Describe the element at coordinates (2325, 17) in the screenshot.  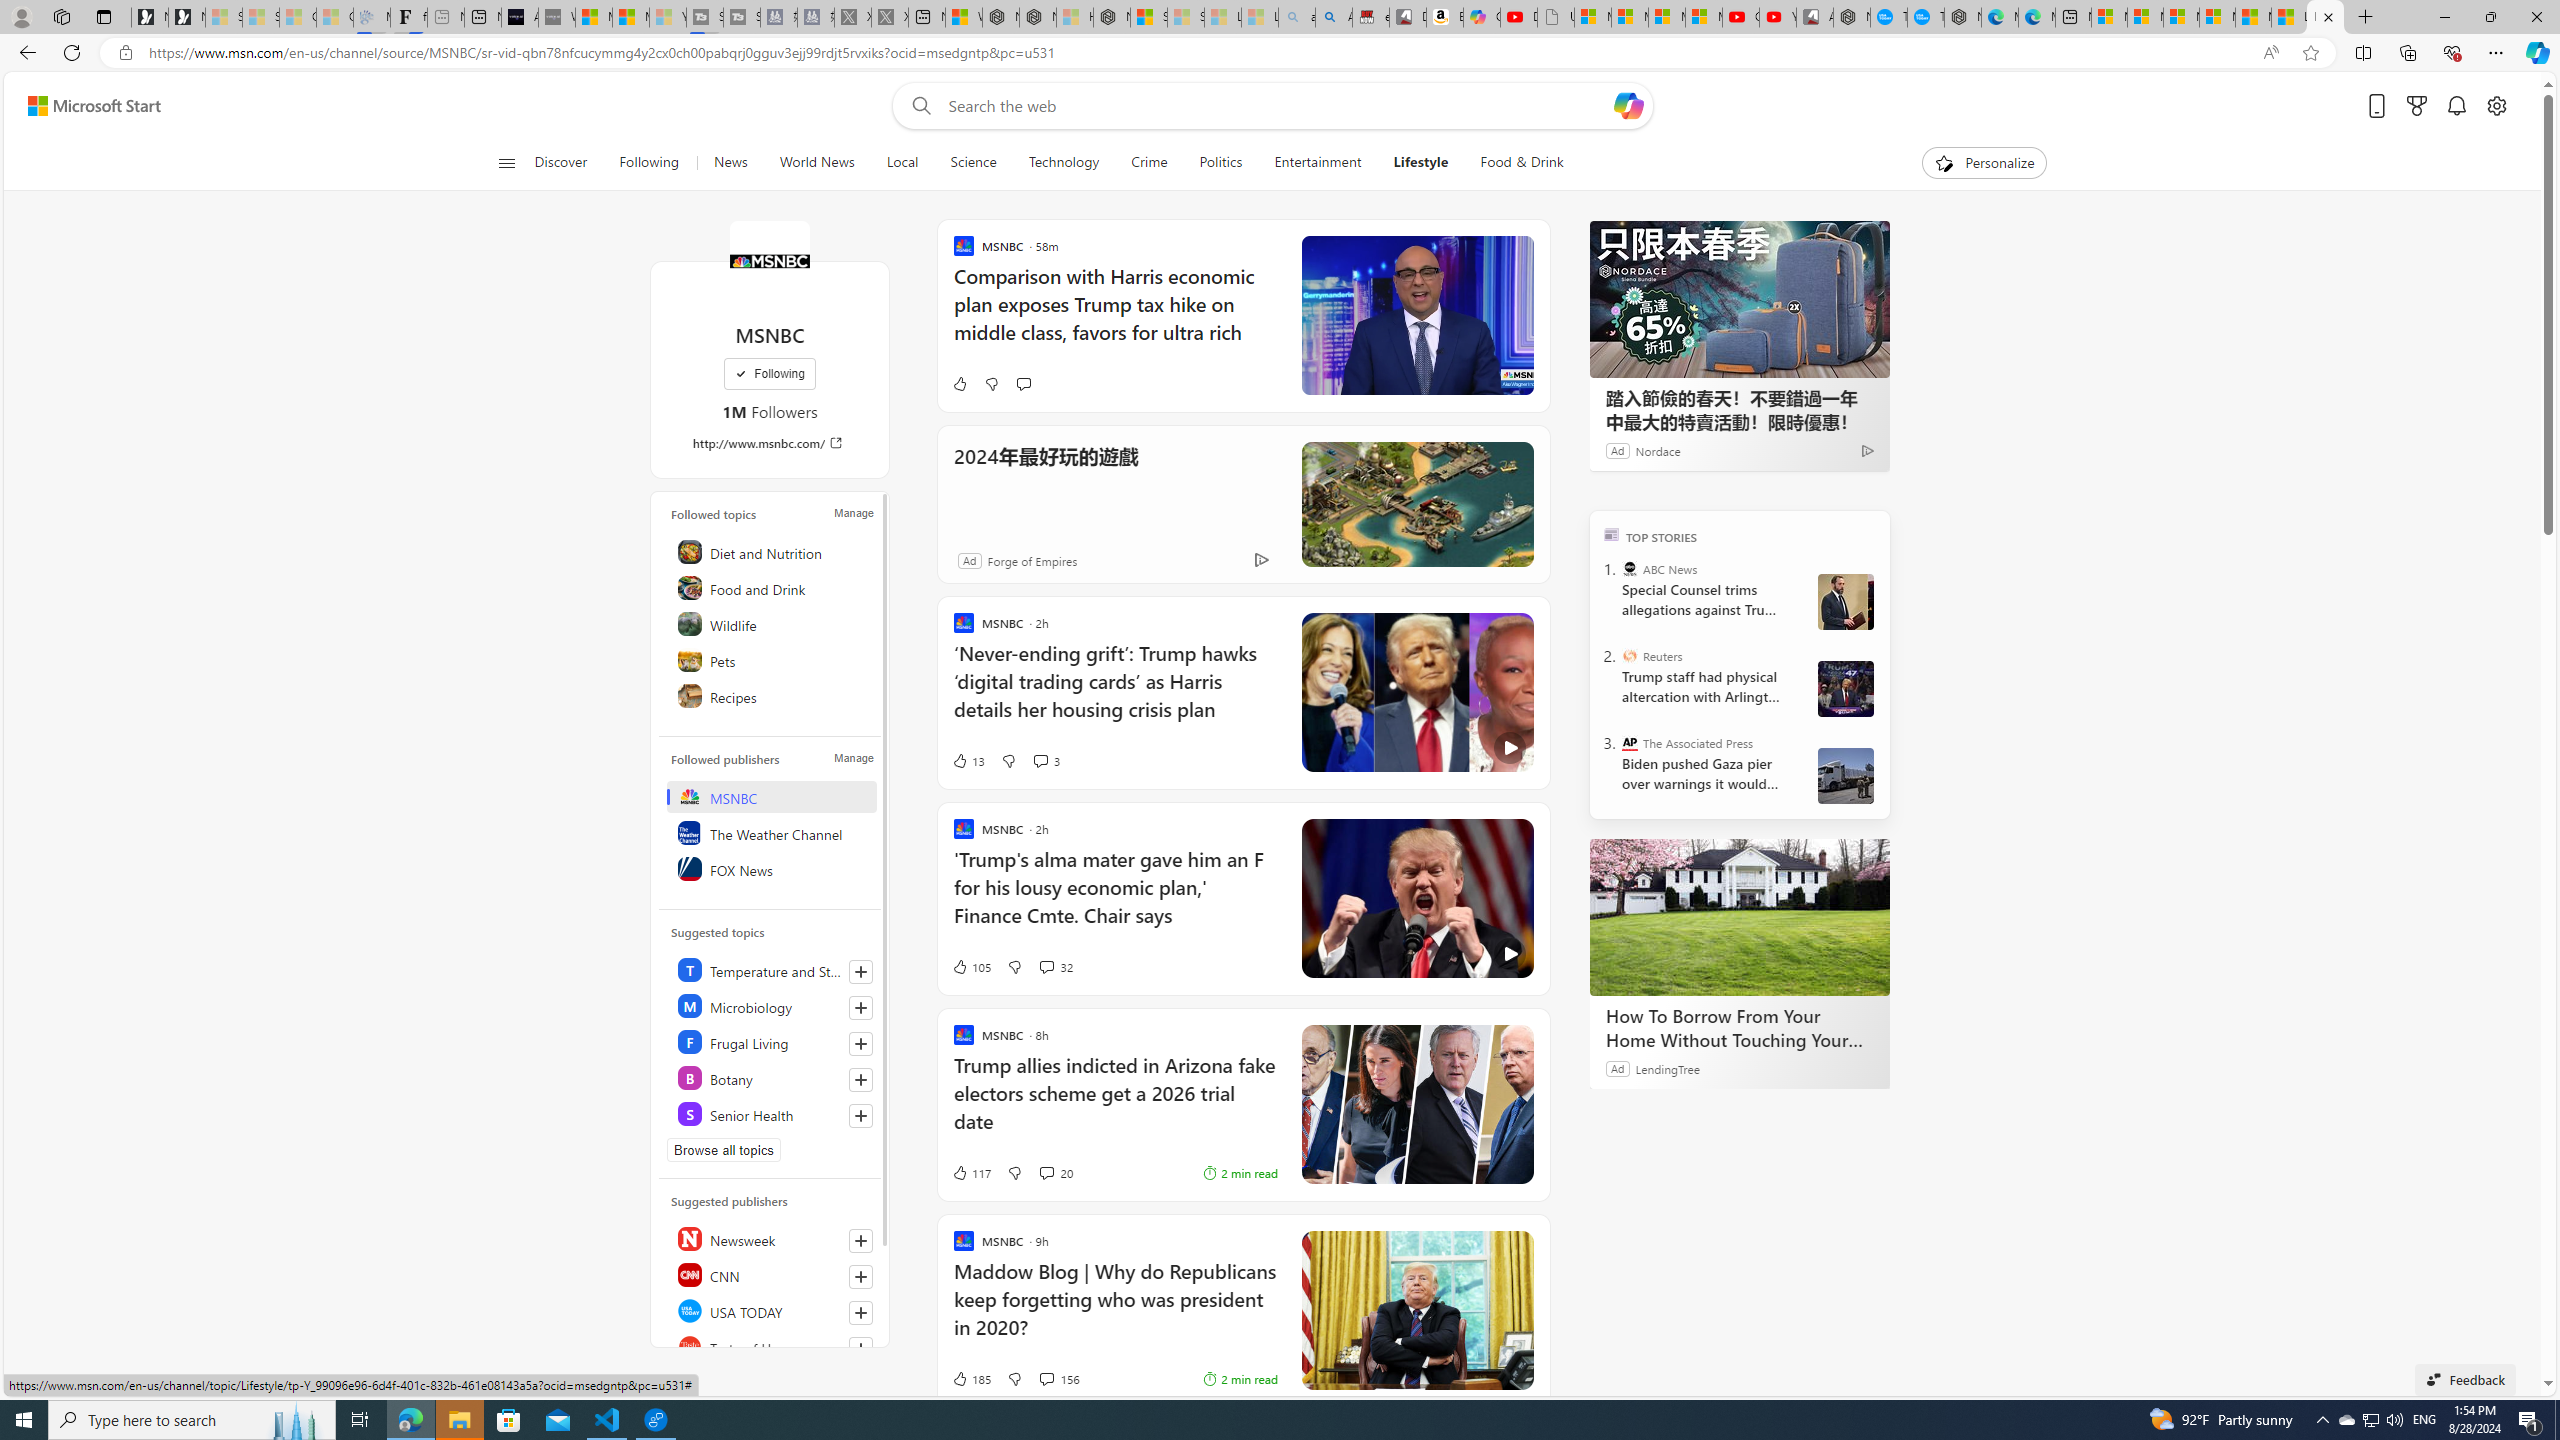
I see `MSNBC - MSN` at that location.